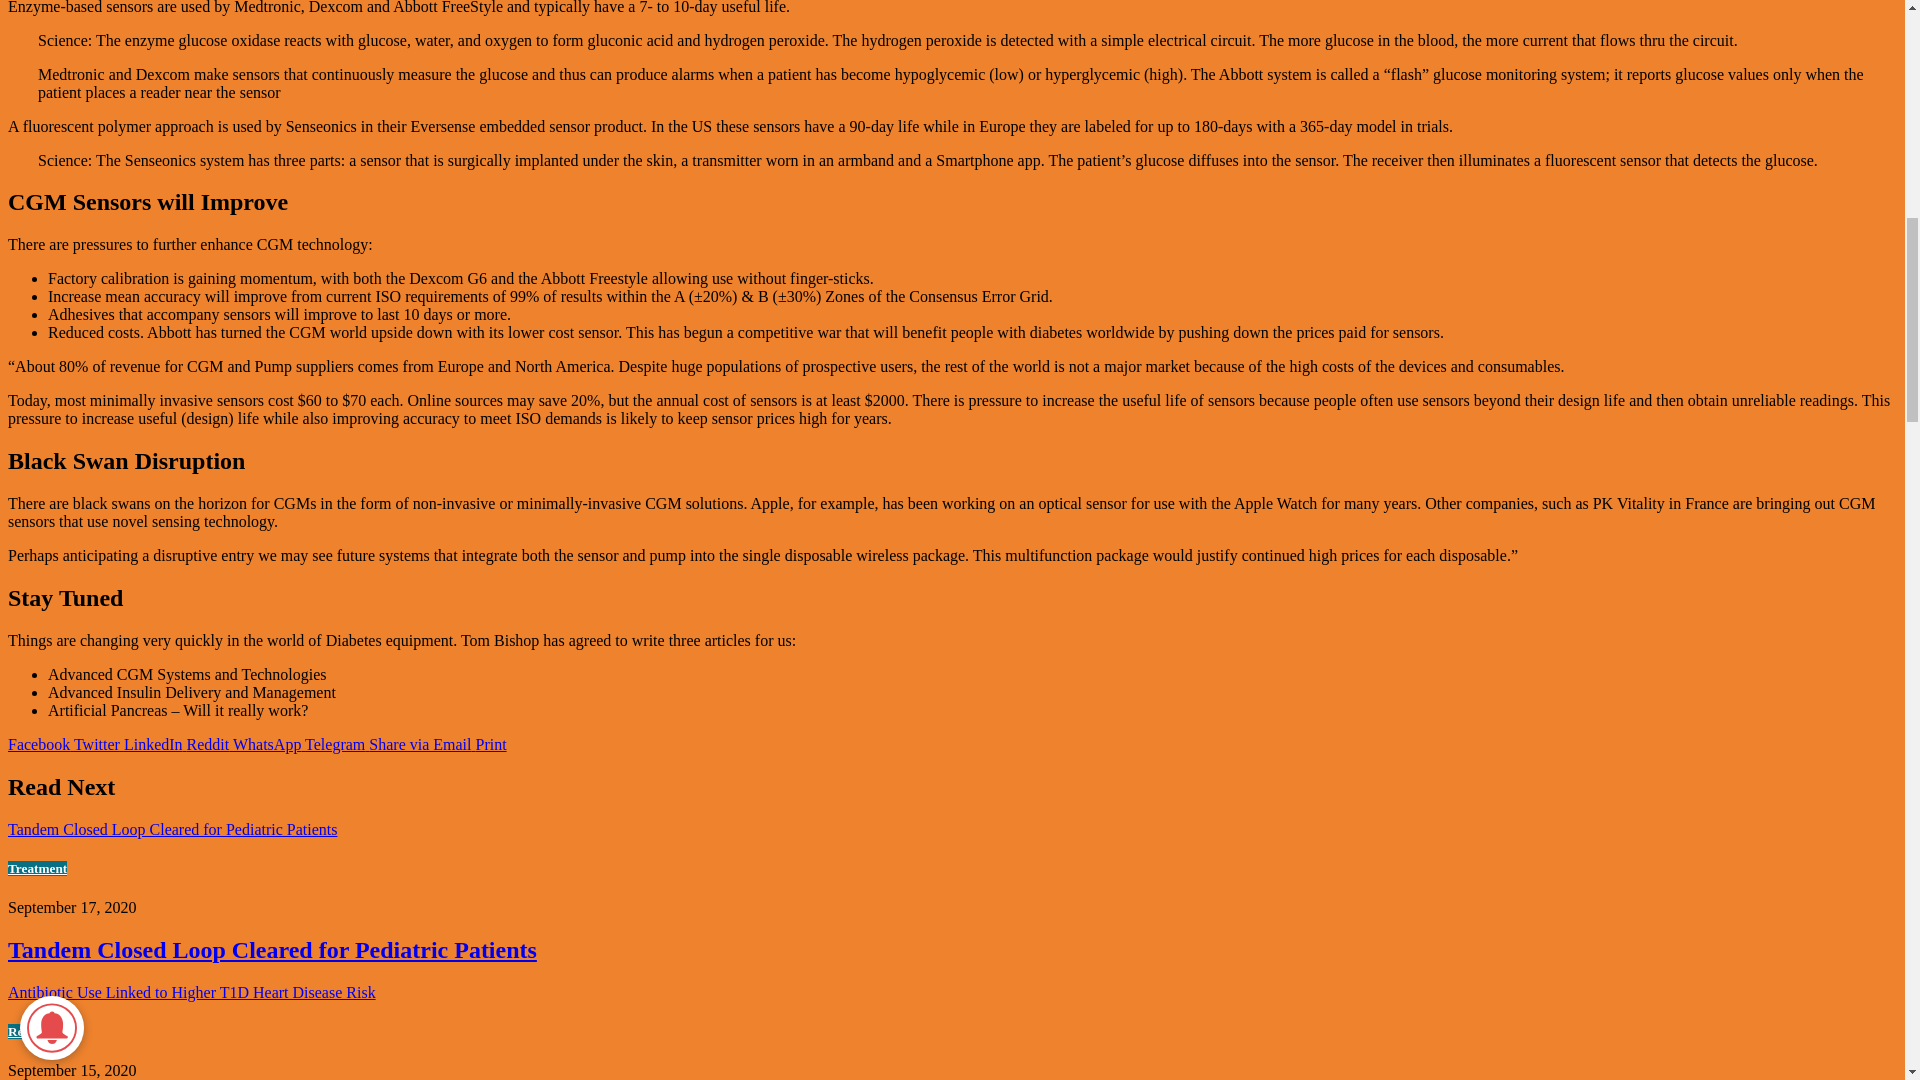 This screenshot has width=1920, height=1080. I want to click on Treatment, so click(37, 868).